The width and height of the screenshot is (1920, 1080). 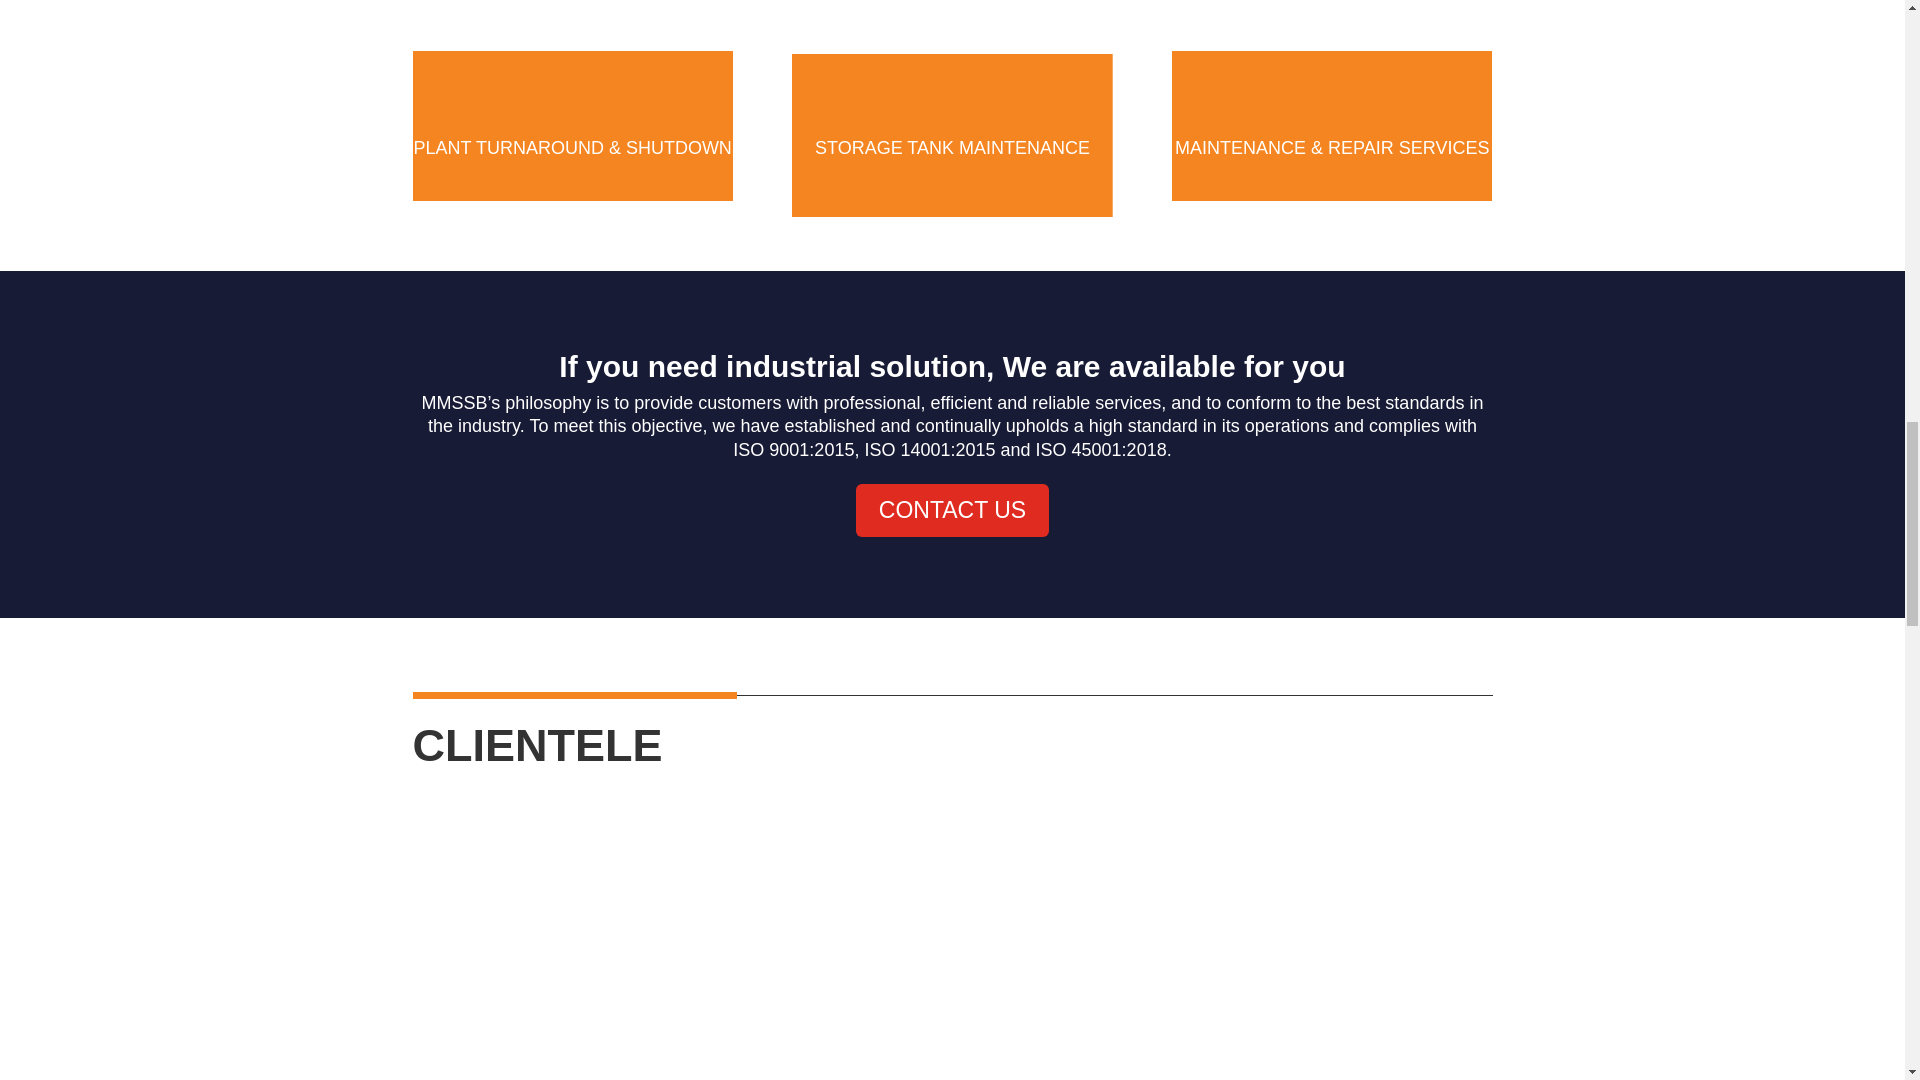 What do you see at coordinates (1331, 44) in the screenshot?
I see `maintenance-and-repair` at bounding box center [1331, 44].